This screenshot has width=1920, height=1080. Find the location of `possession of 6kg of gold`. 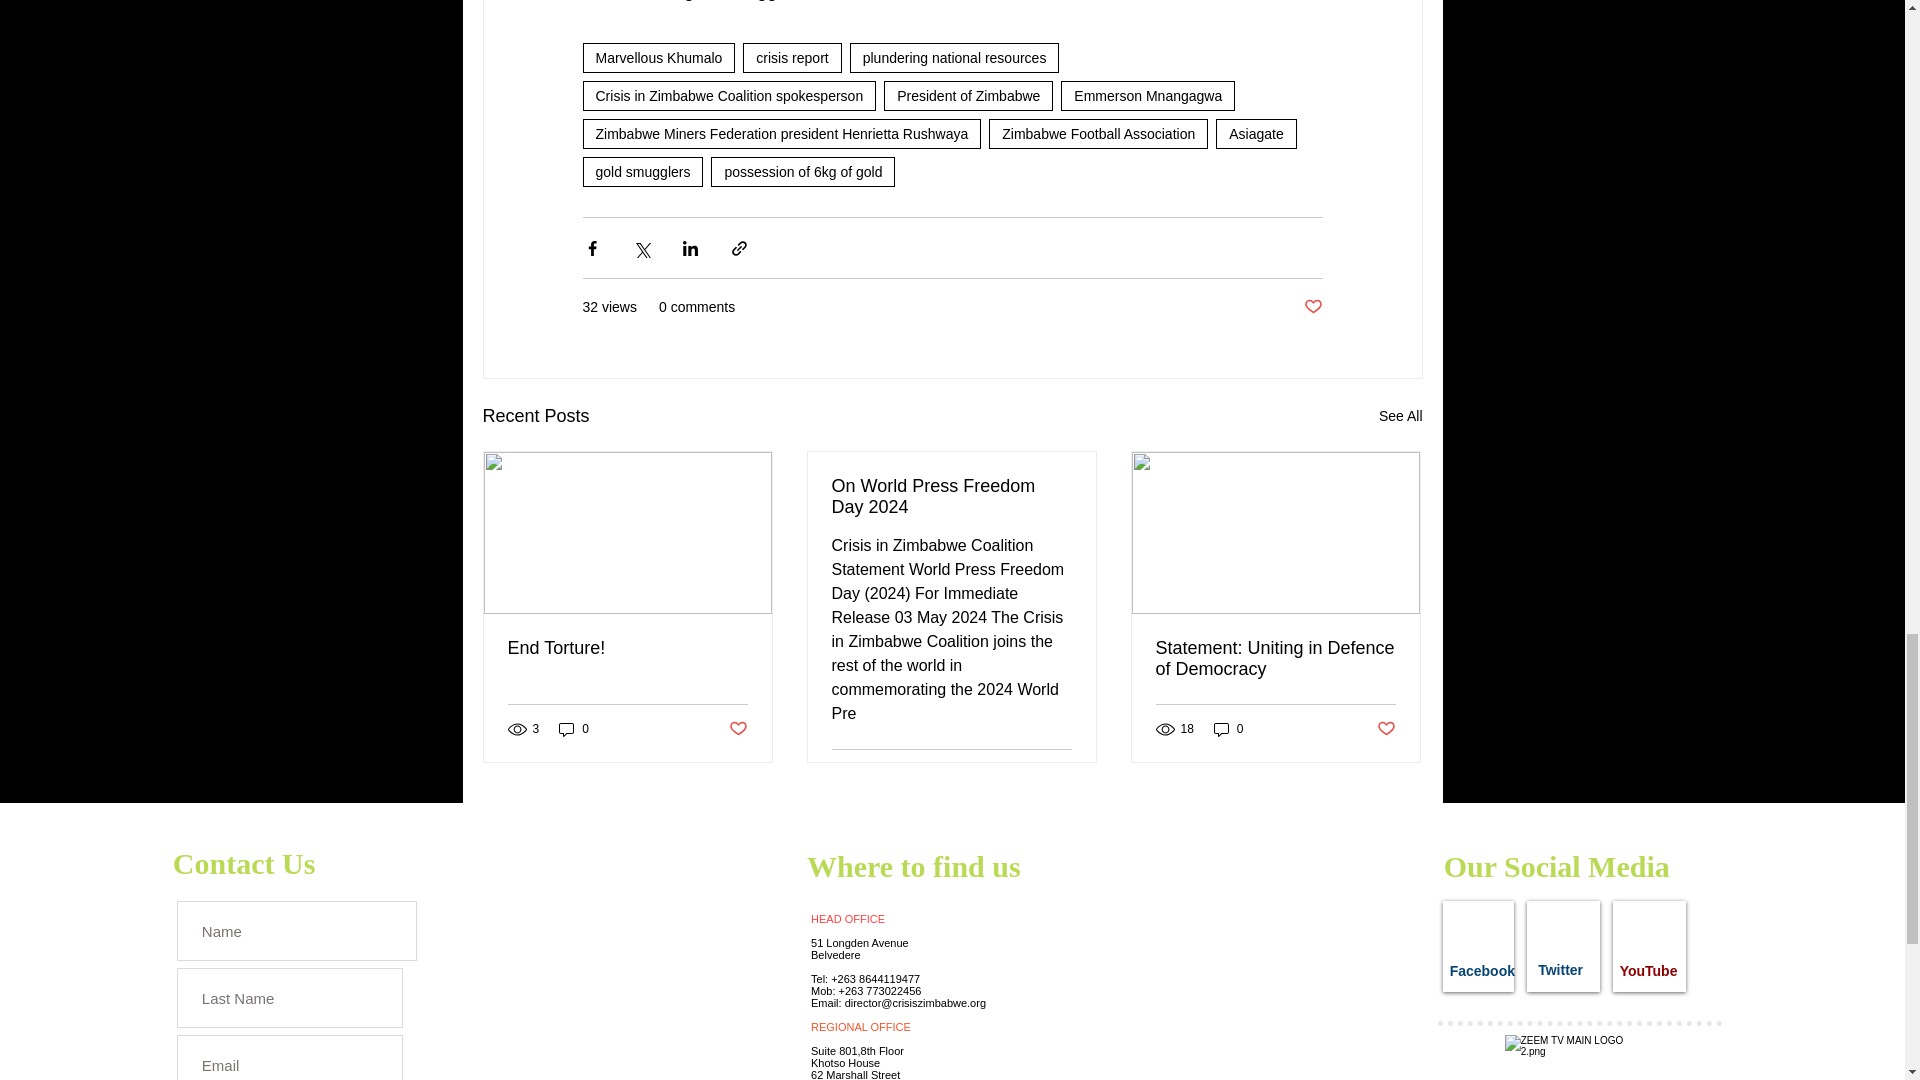

possession of 6kg of gold is located at coordinates (802, 171).